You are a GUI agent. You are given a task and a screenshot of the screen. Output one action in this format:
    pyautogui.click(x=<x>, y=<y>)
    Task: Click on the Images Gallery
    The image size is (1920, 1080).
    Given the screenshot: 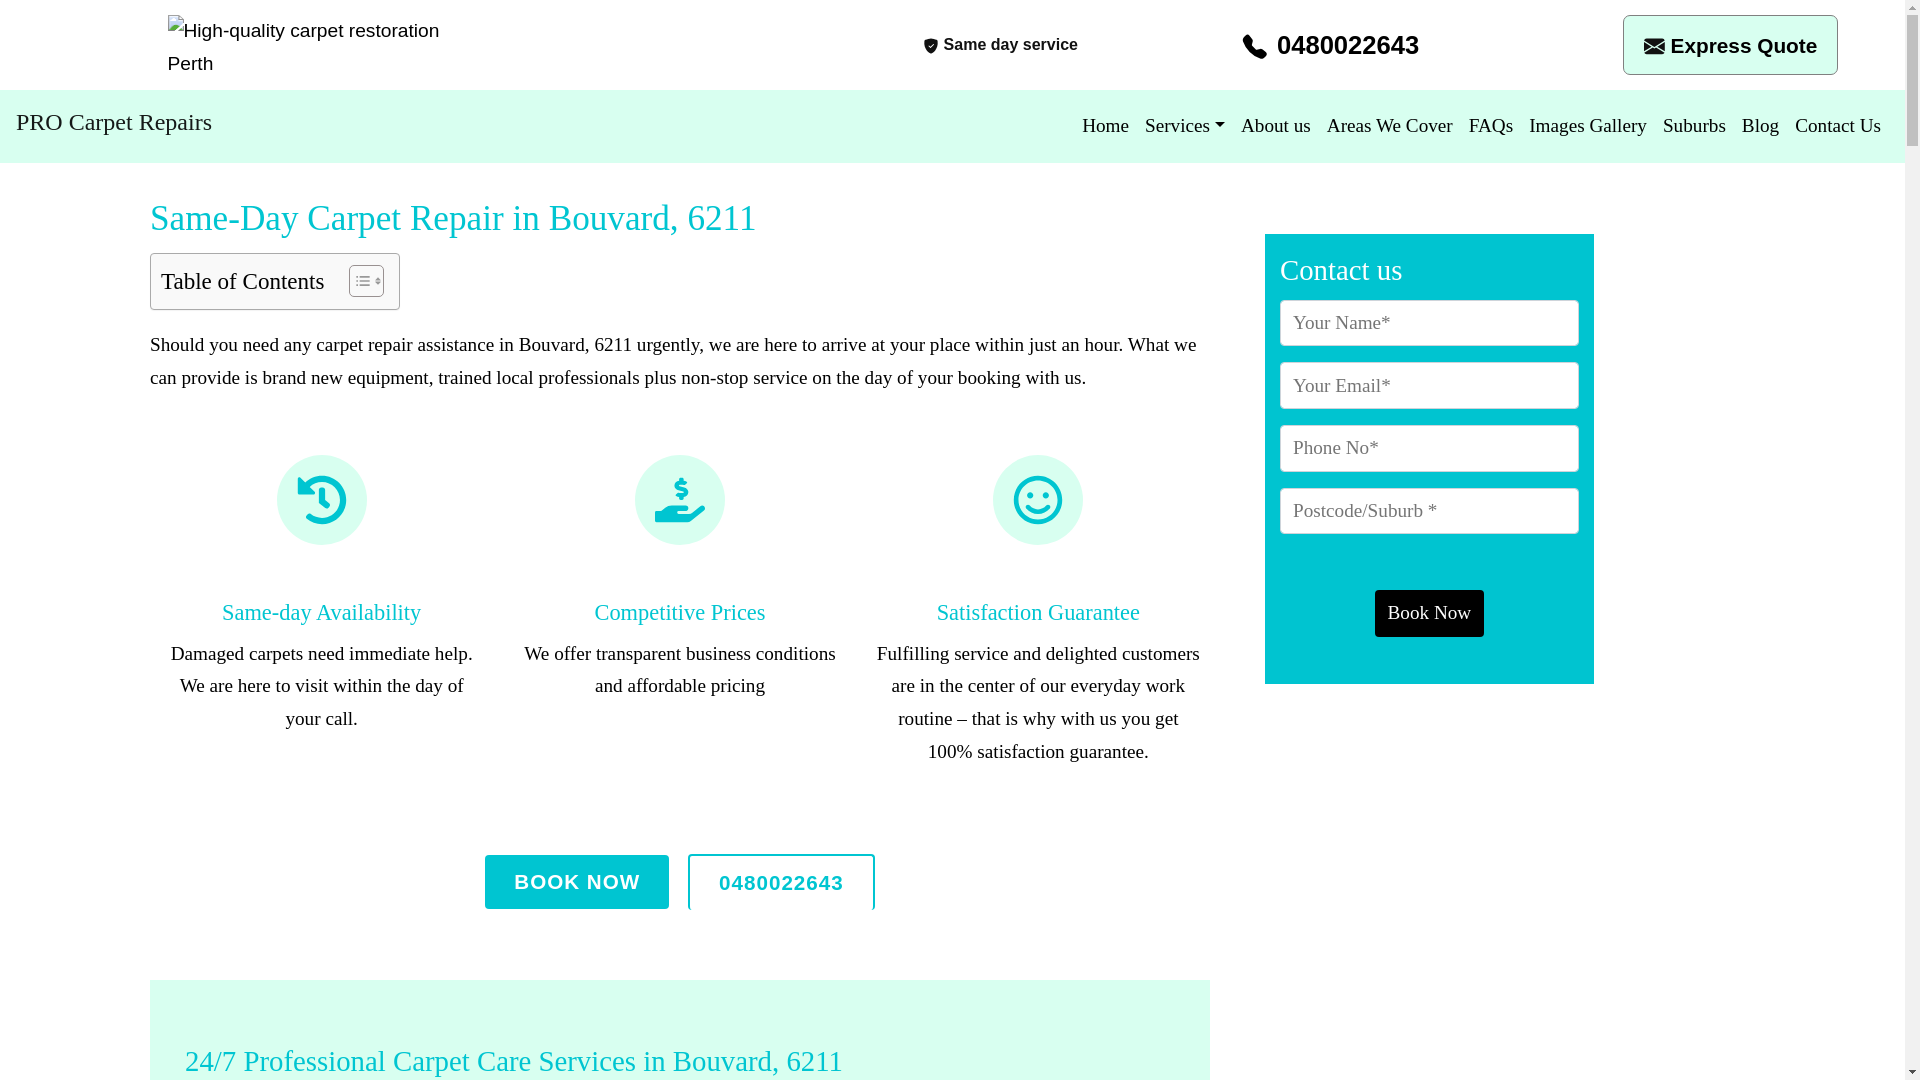 What is the action you would take?
    pyautogui.click(x=1588, y=126)
    